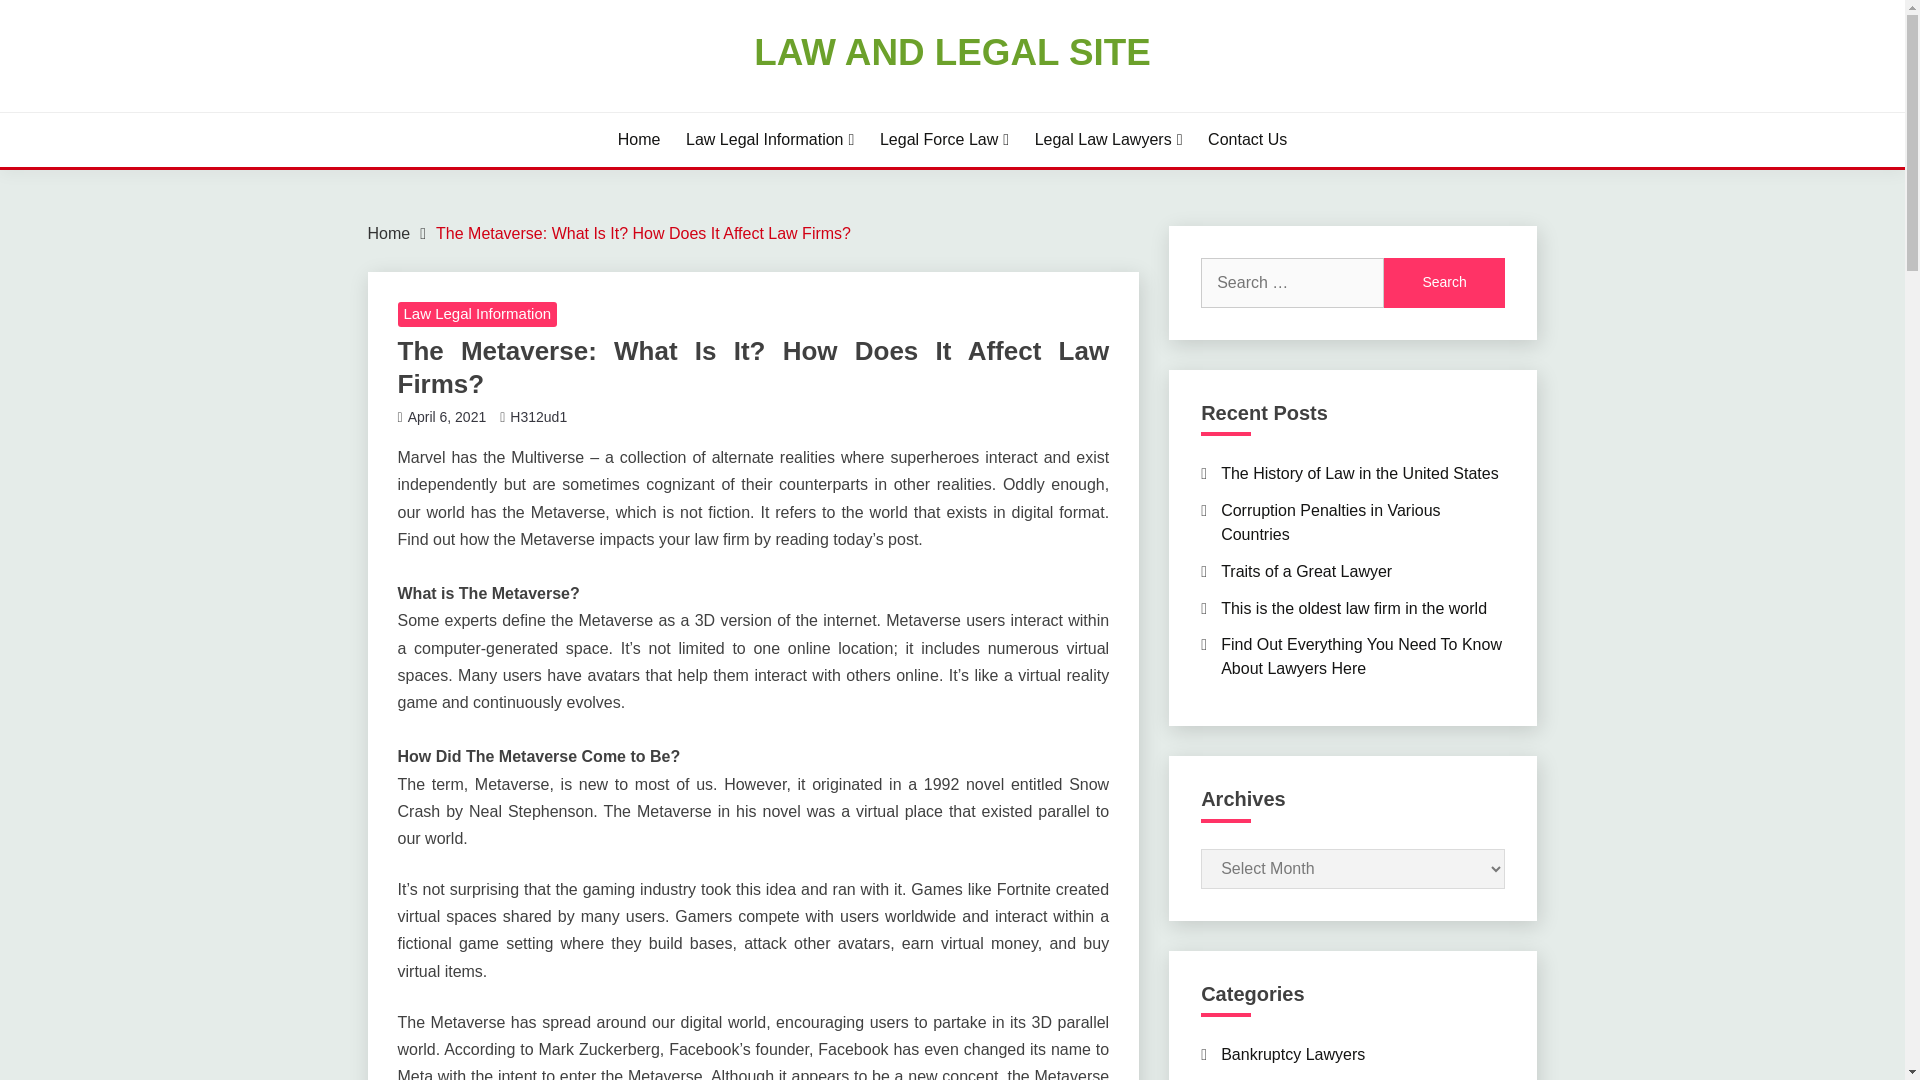 The height and width of the screenshot is (1080, 1920). Describe the element at coordinates (478, 315) in the screenshot. I see `Law Legal Information` at that location.